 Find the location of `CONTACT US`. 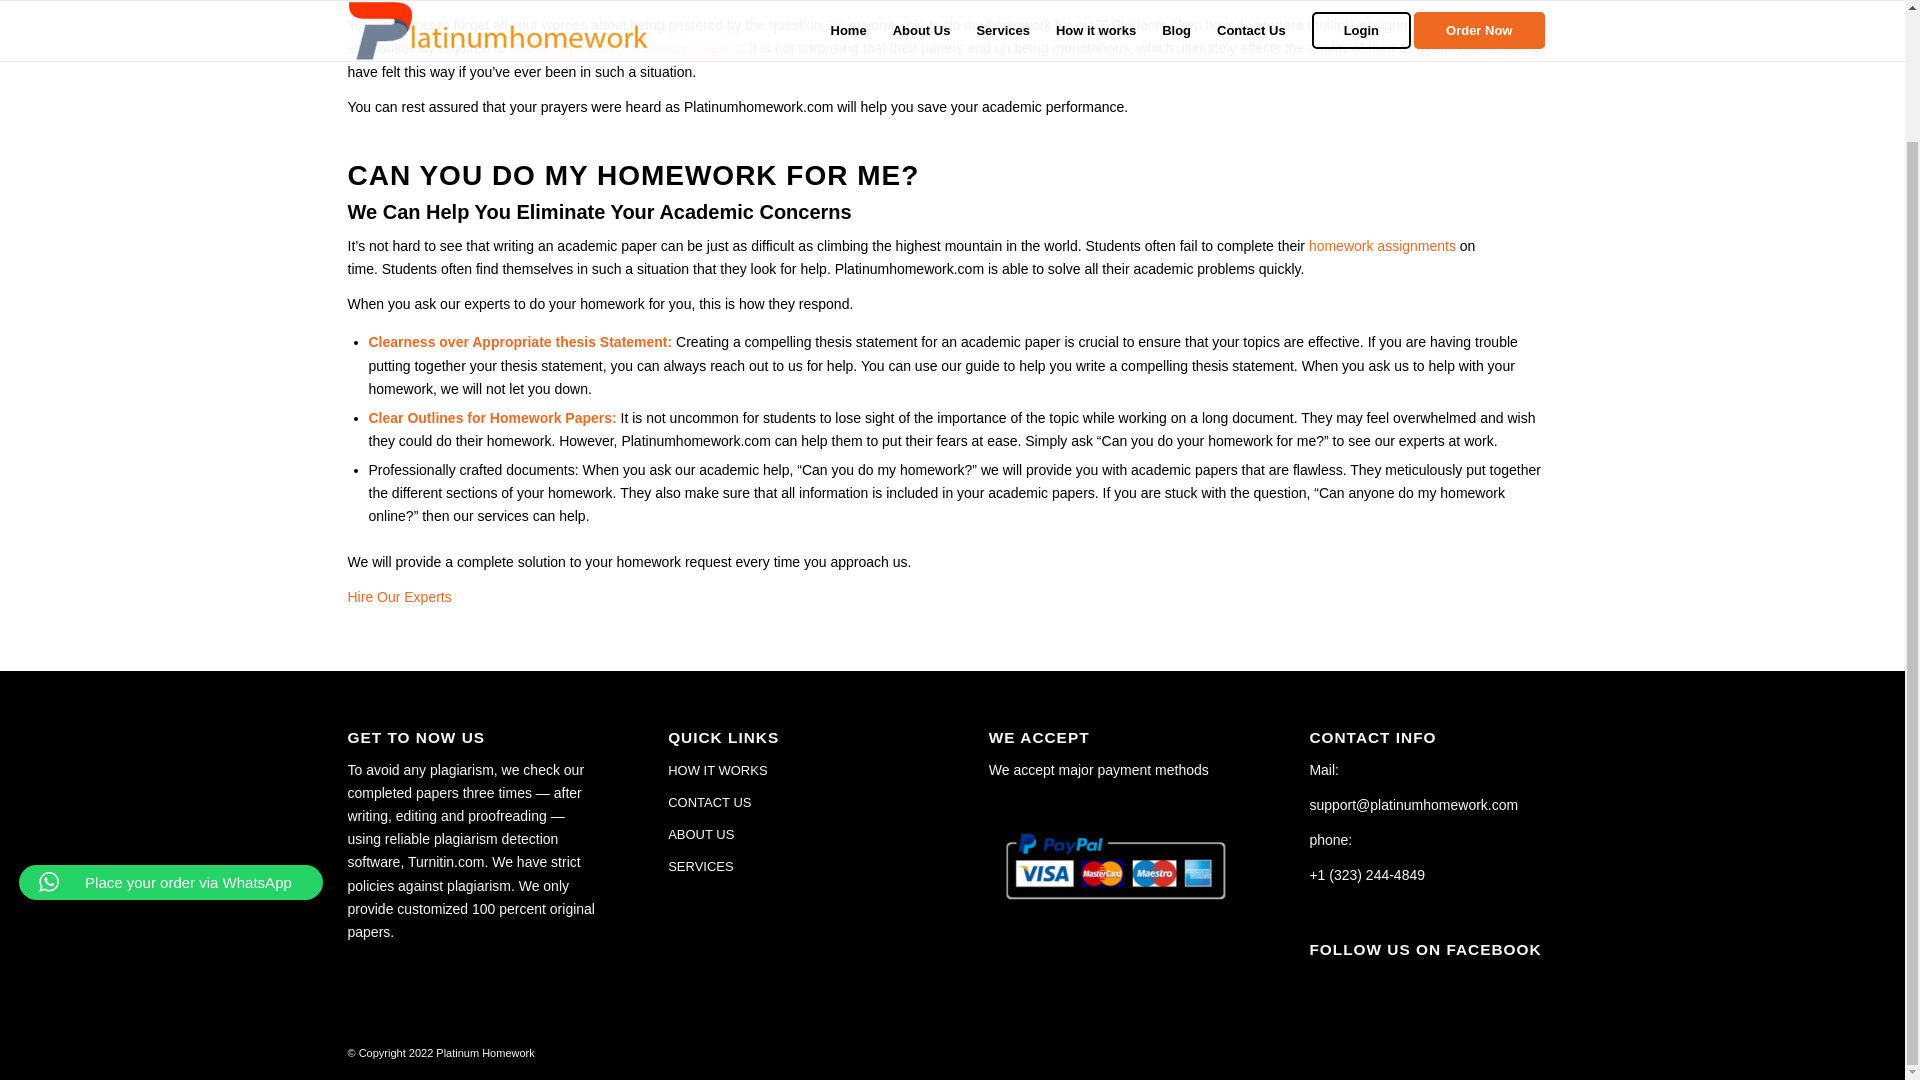

CONTACT US is located at coordinates (792, 802).